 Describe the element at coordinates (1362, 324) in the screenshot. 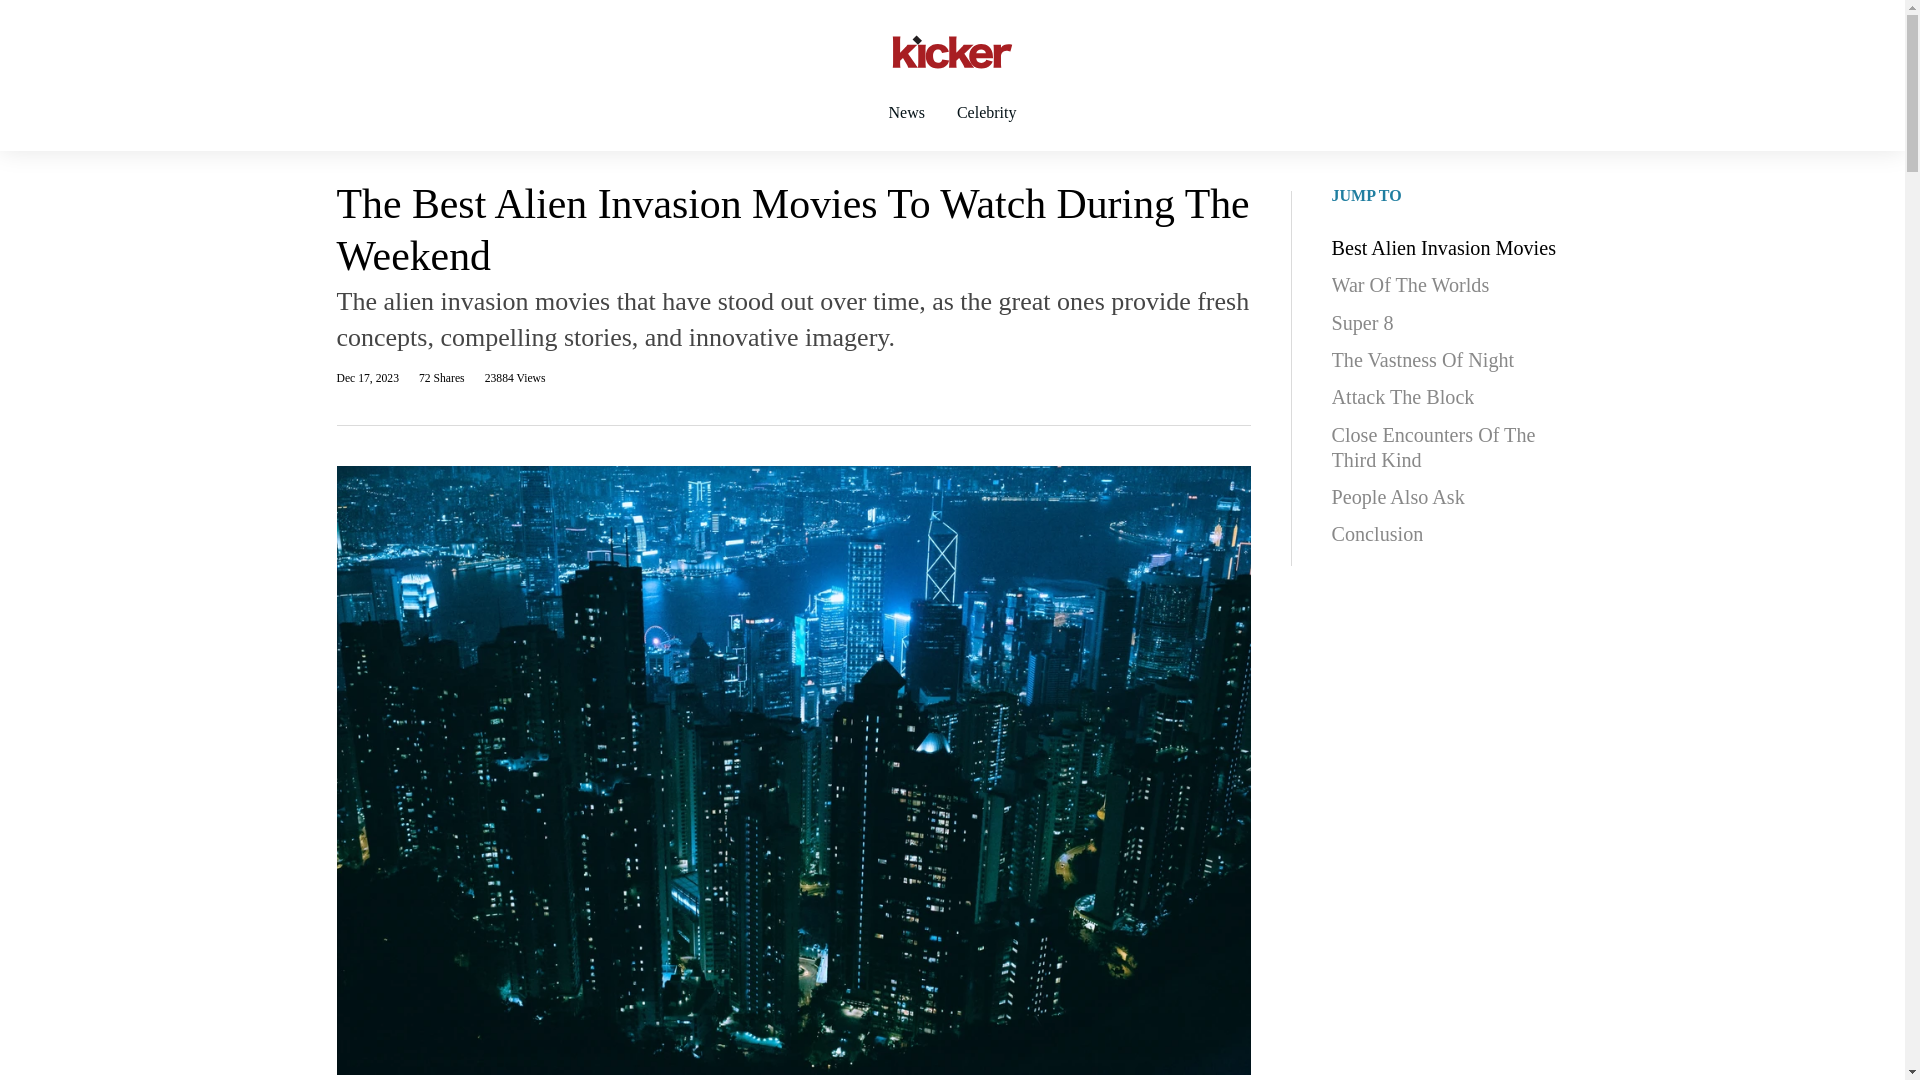

I see `Super 8` at that location.